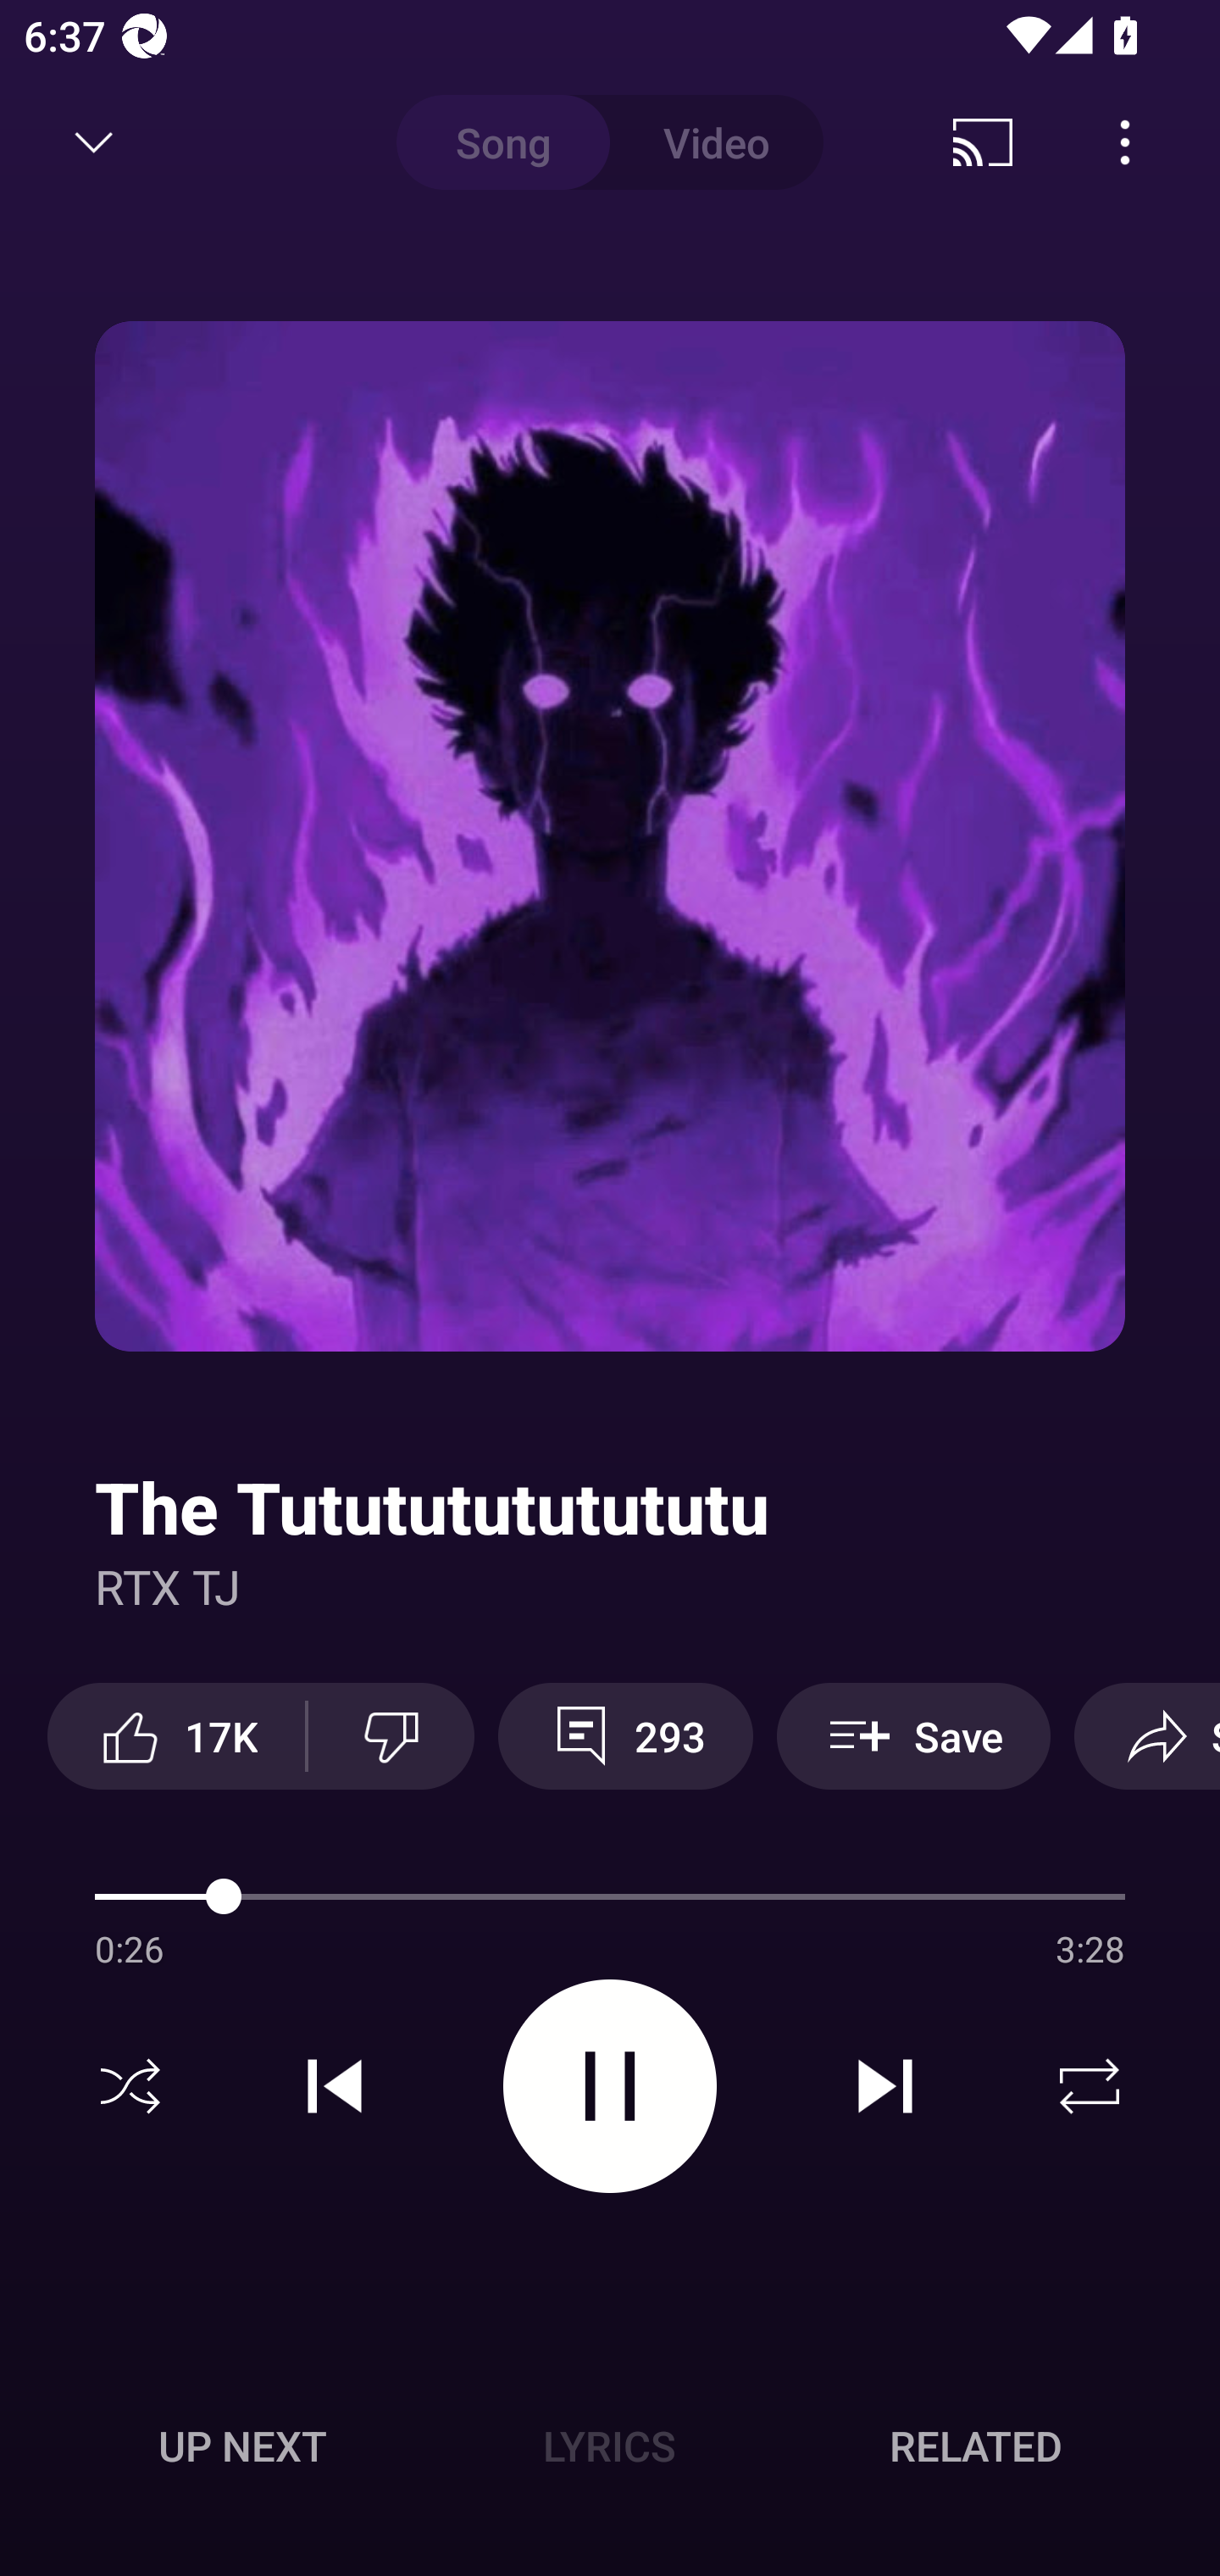 The image size is (1220, 2576). I want to click on Related RELATED, so click(976, 2446).